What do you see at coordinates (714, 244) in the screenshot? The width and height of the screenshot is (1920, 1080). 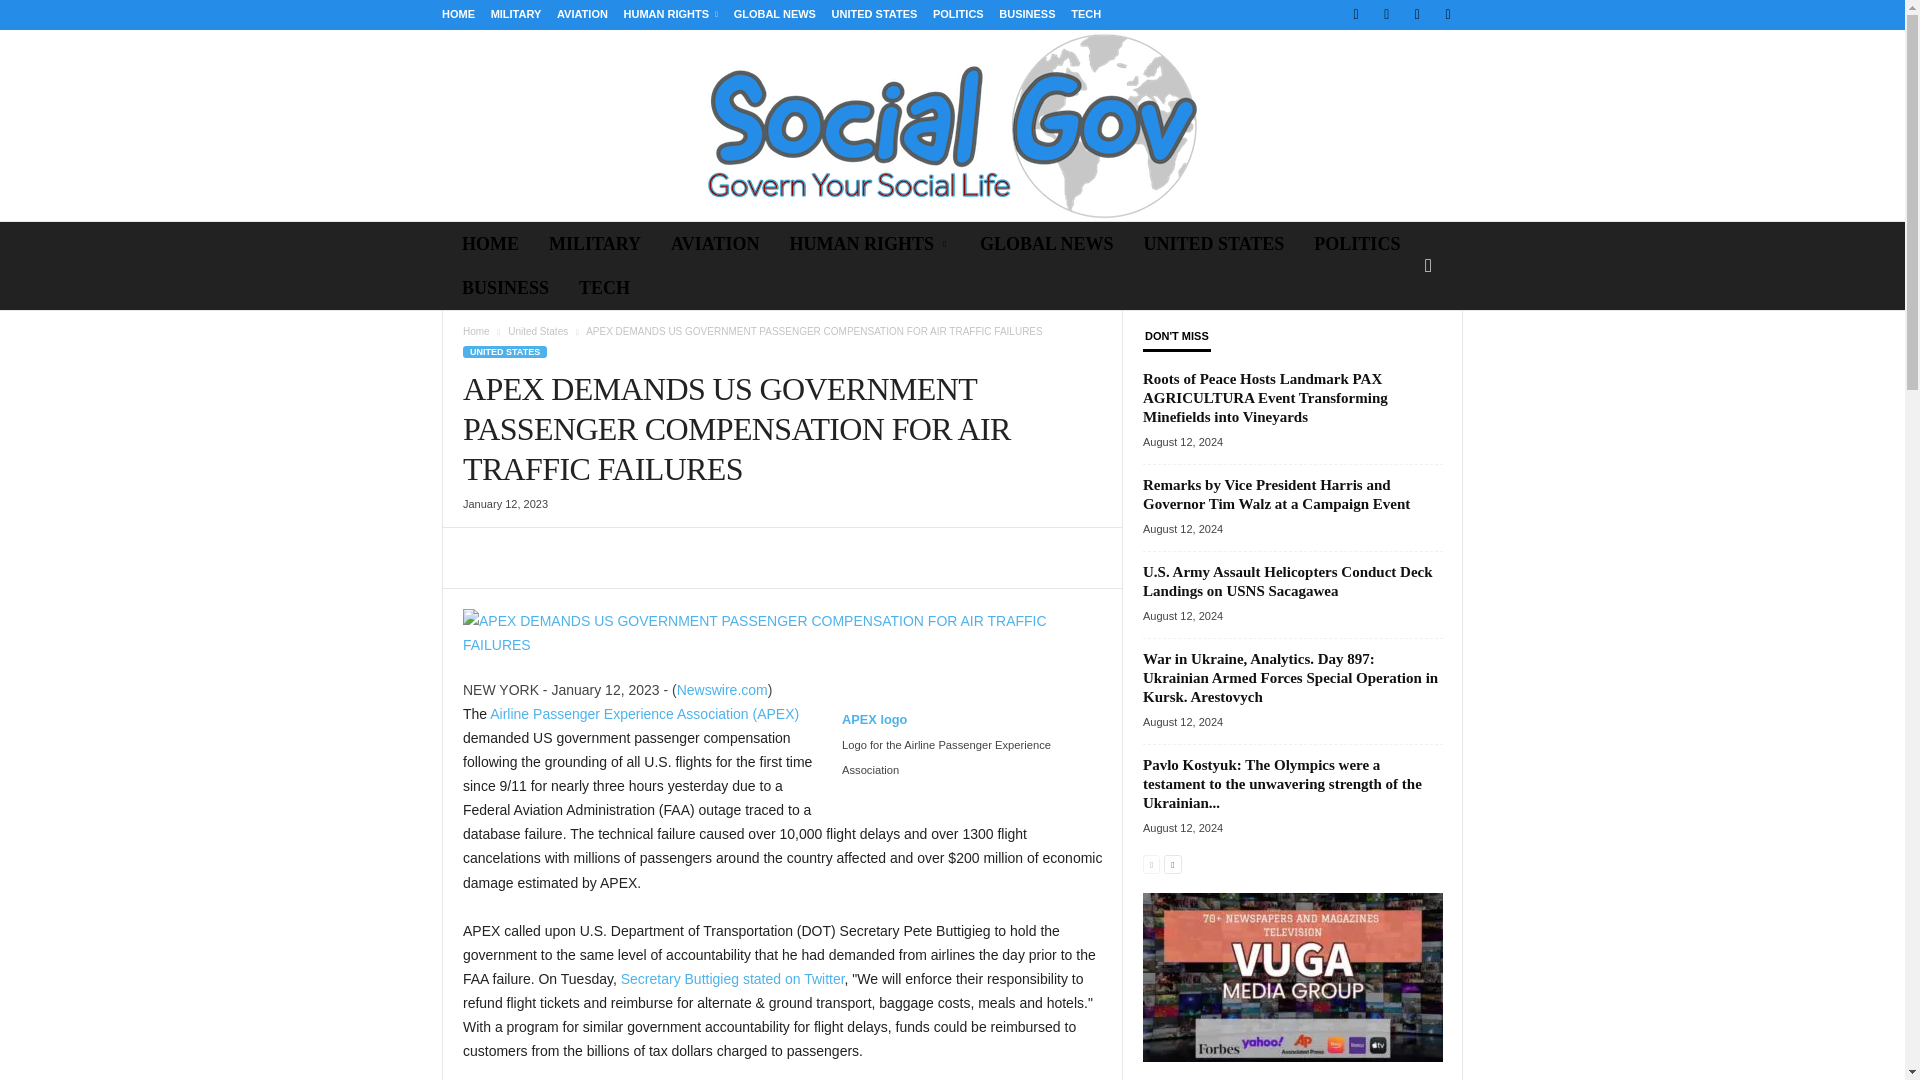 I see `AVIATION` at bounding box center [714, 244].